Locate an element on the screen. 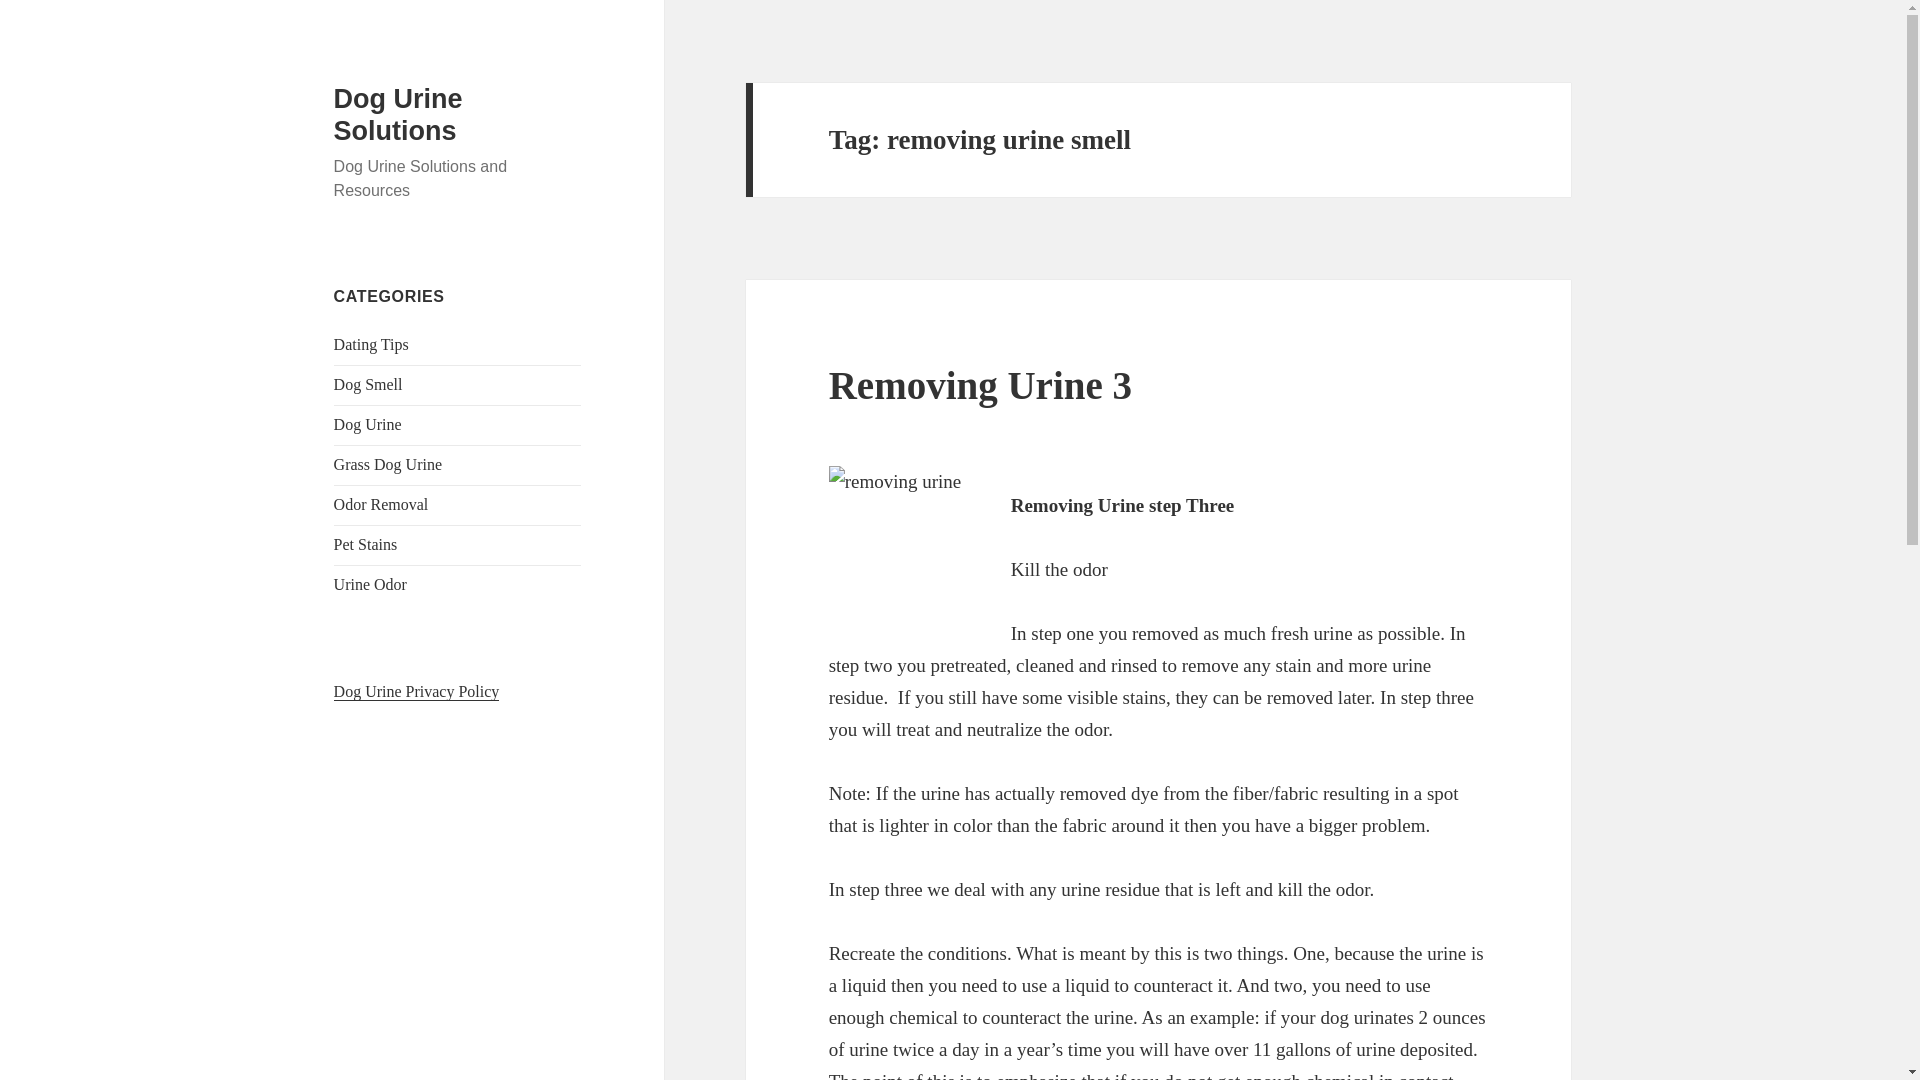 This screenshot has width=1920, height=1080. removing urine is located at coordinates (904, 540).